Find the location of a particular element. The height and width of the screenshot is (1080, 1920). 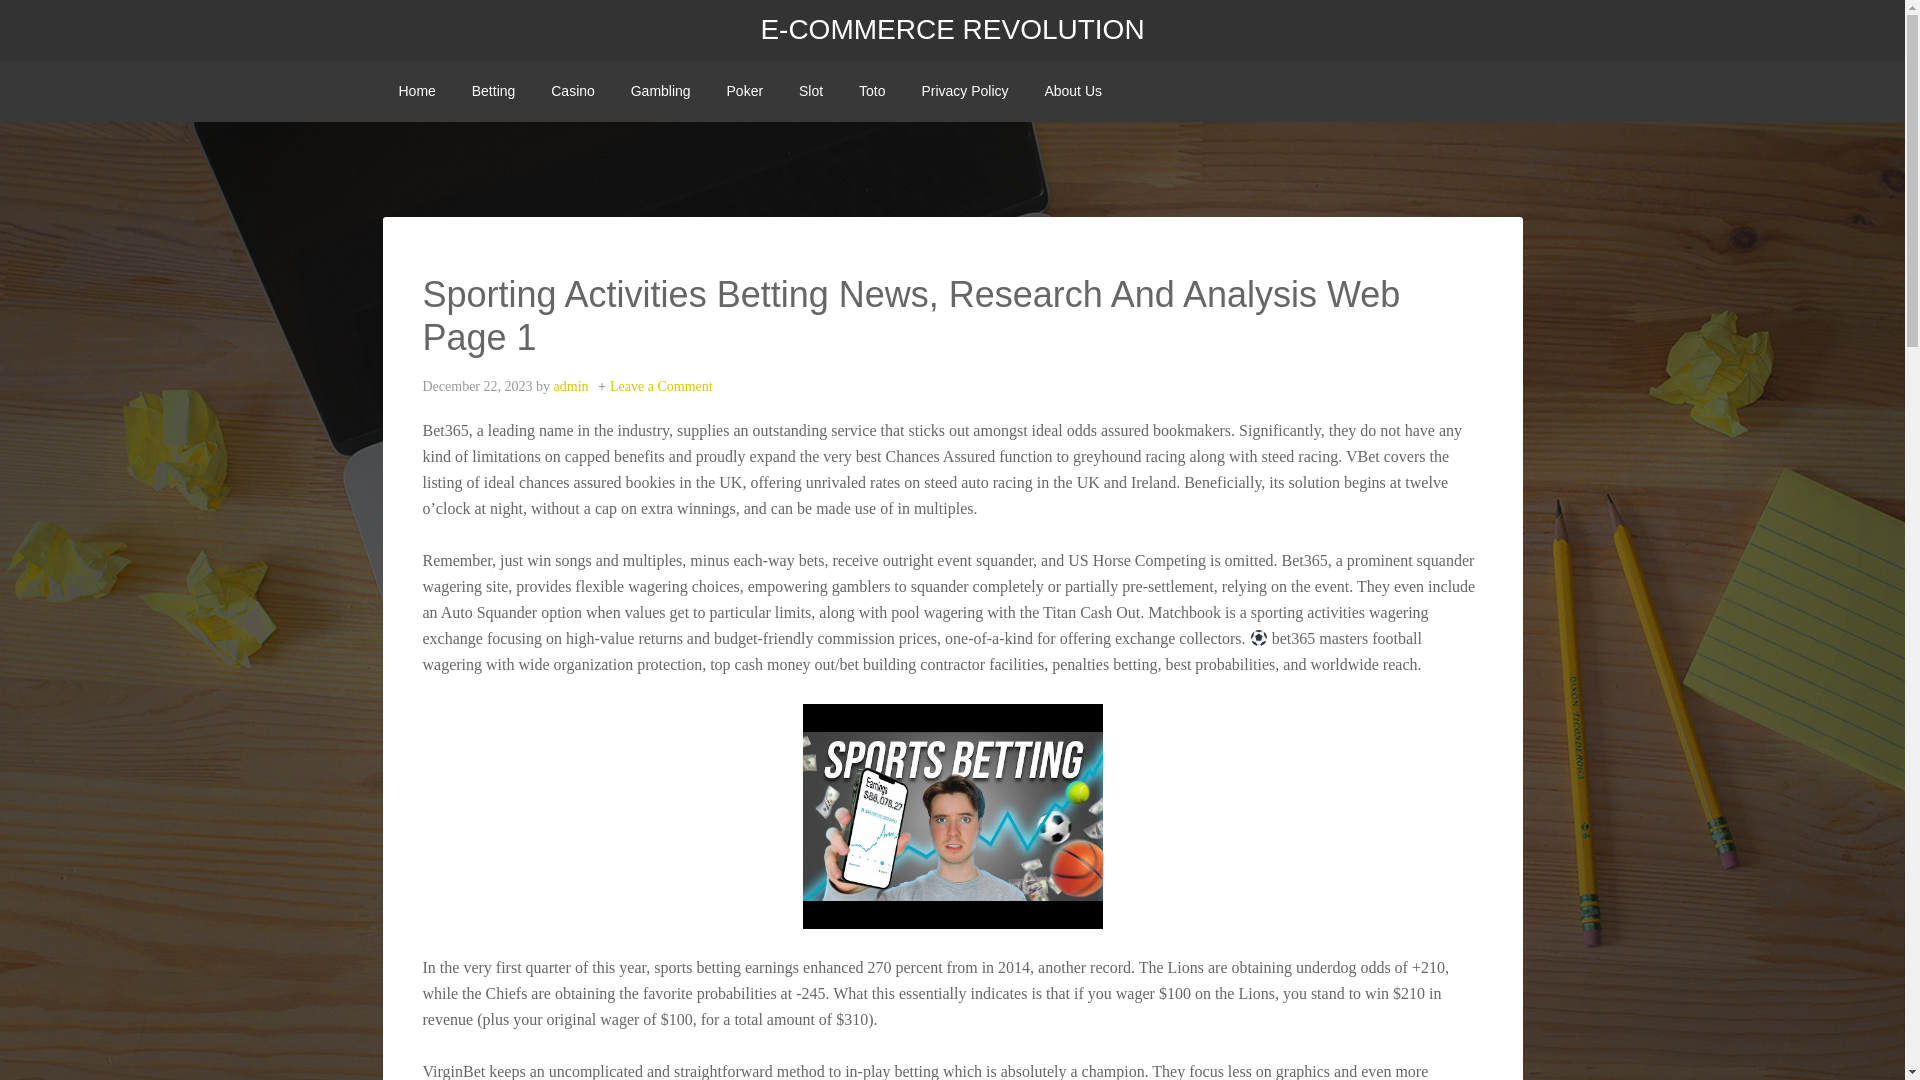

Betting is located at coordinates (494, 91).